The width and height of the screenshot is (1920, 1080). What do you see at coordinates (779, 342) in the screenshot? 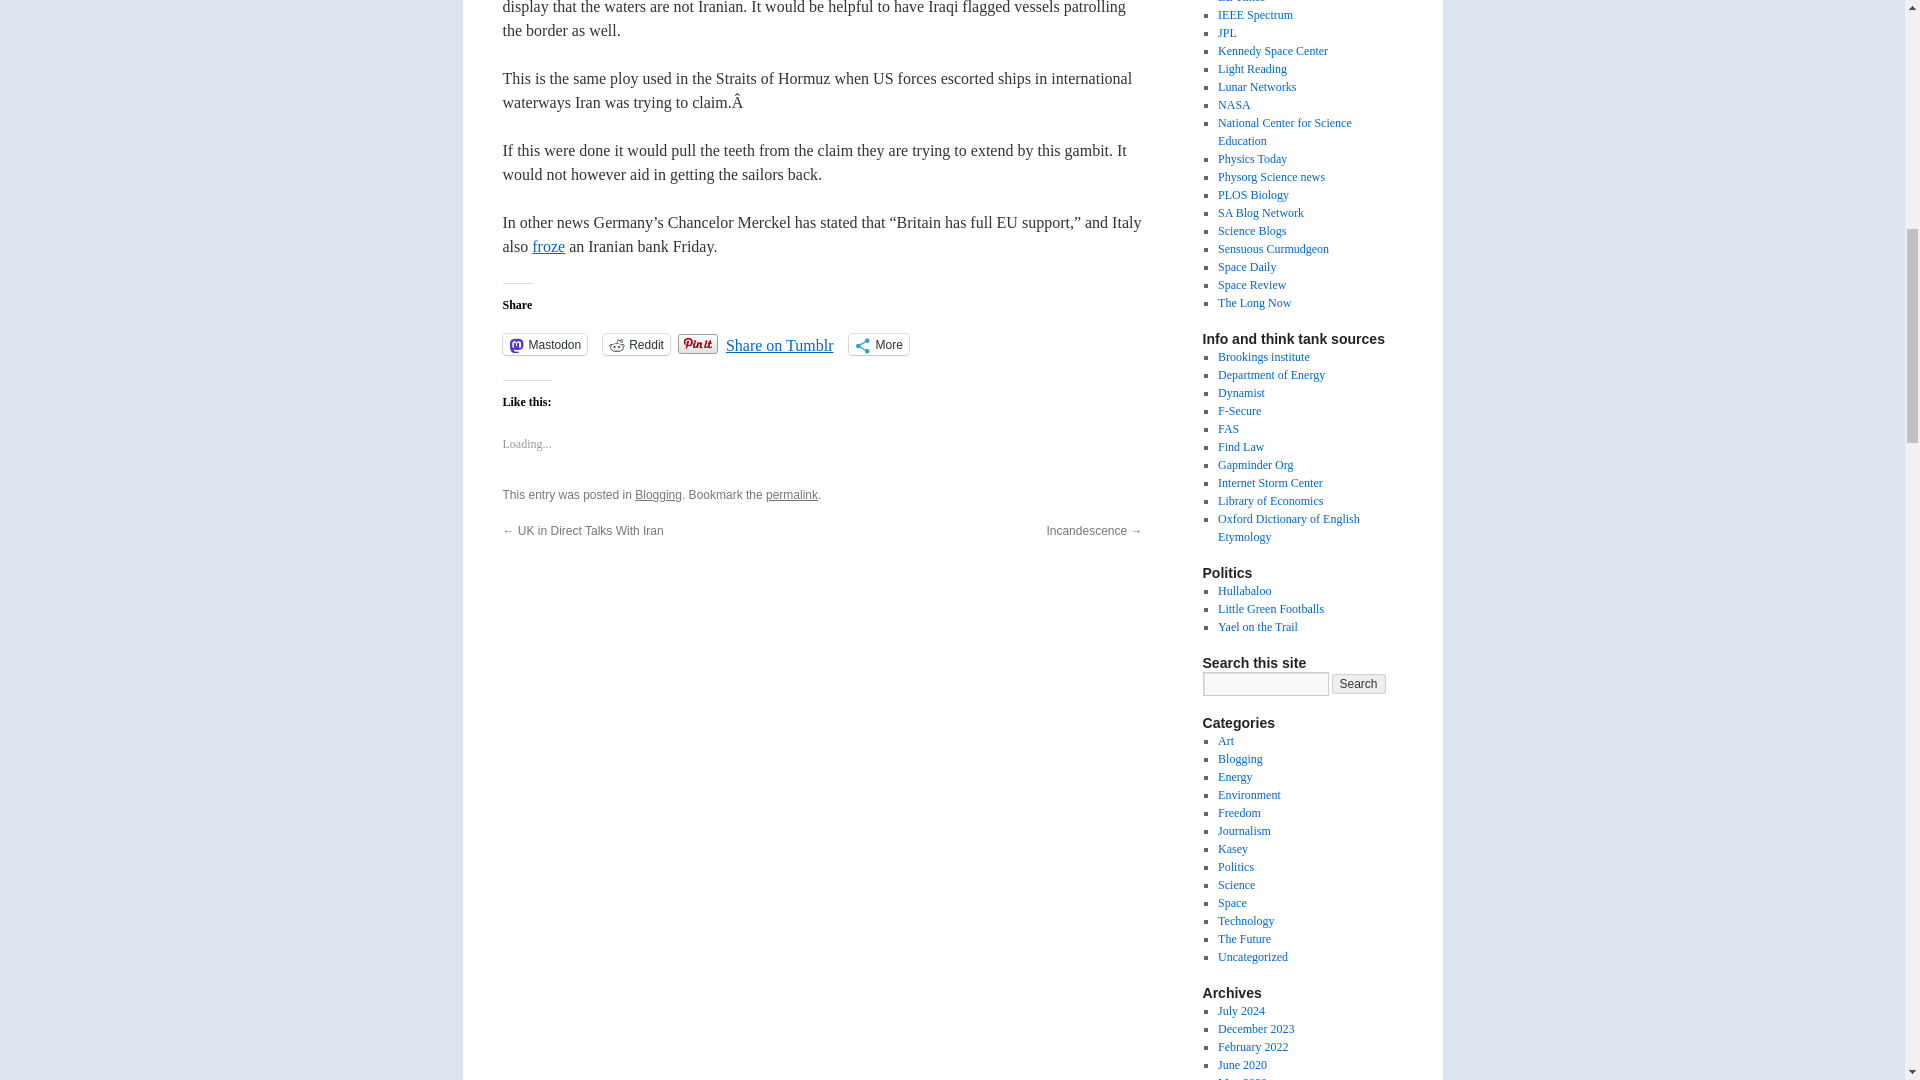
I see `Share on Tumblr` at bounding box center [779, 342].